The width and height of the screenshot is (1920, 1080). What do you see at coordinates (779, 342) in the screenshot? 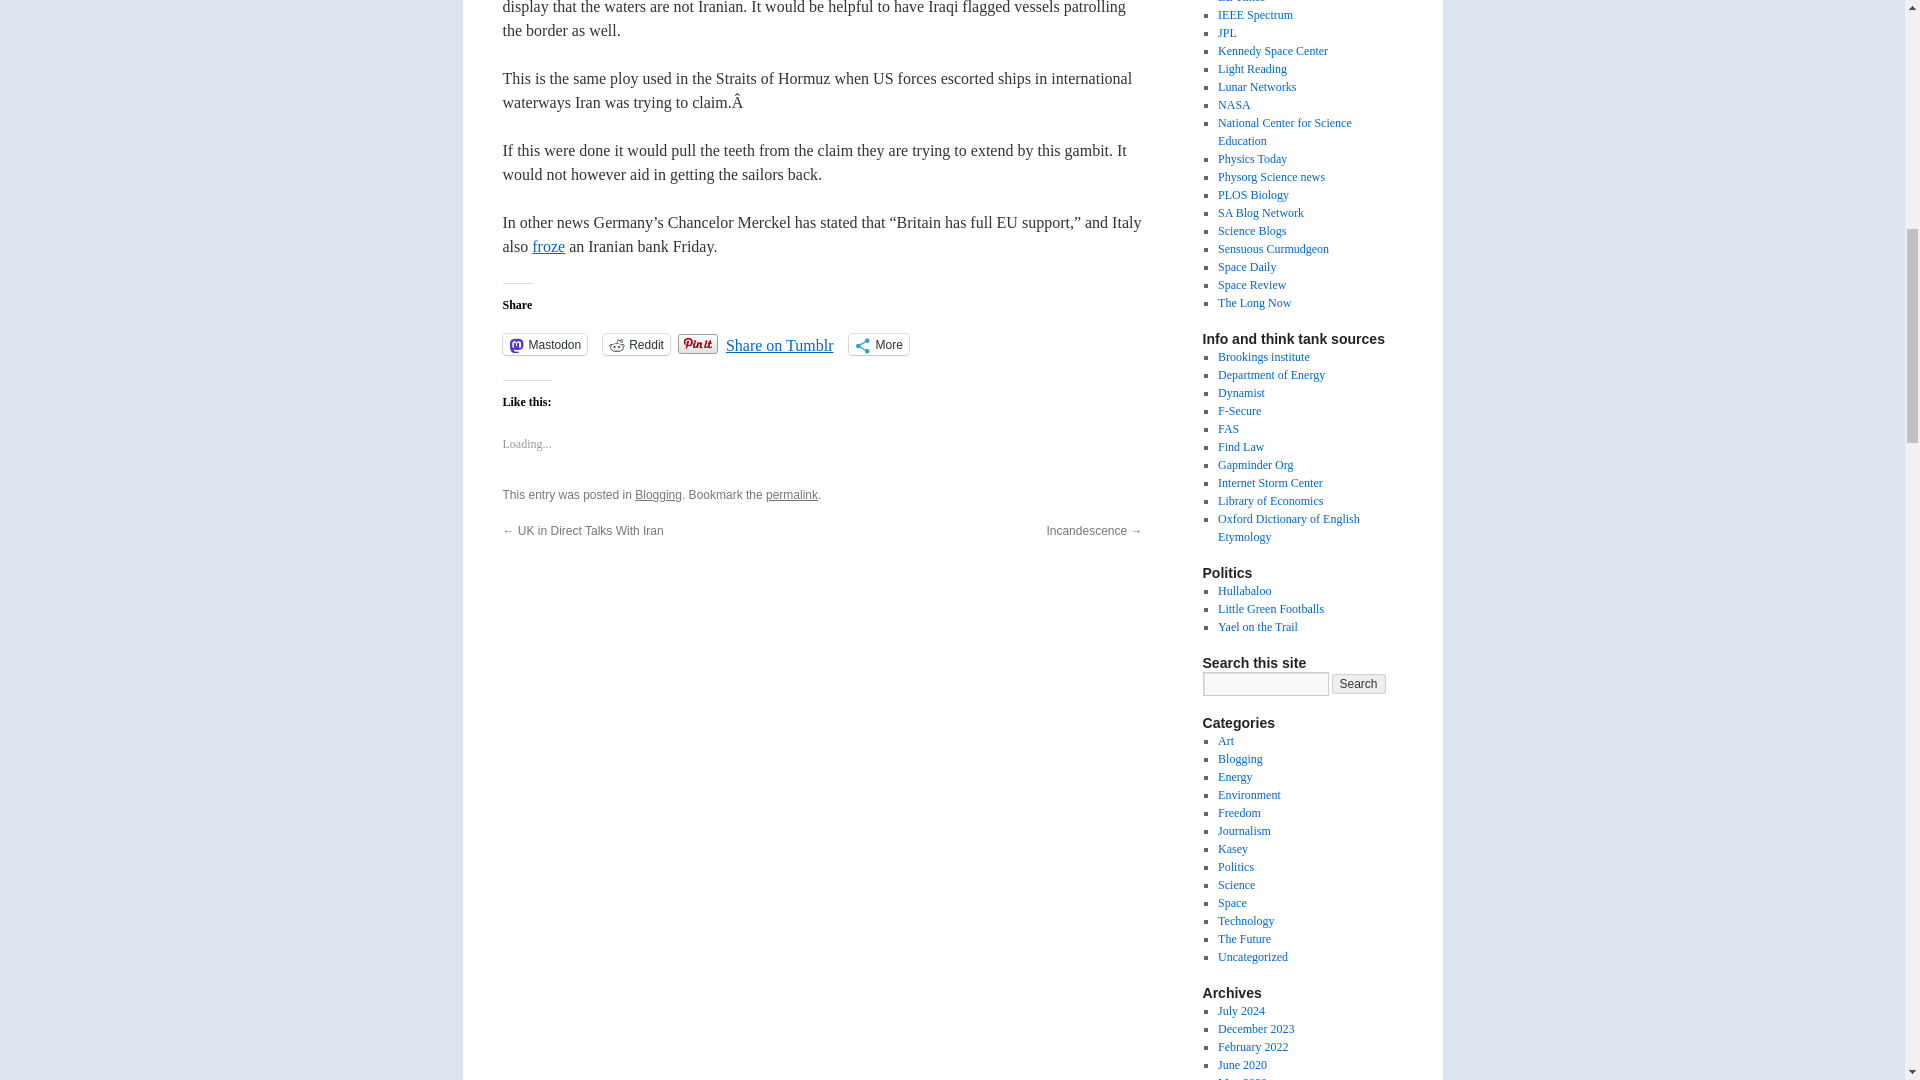
I see `Share on Tumblr` at bounding box center [779, 342].